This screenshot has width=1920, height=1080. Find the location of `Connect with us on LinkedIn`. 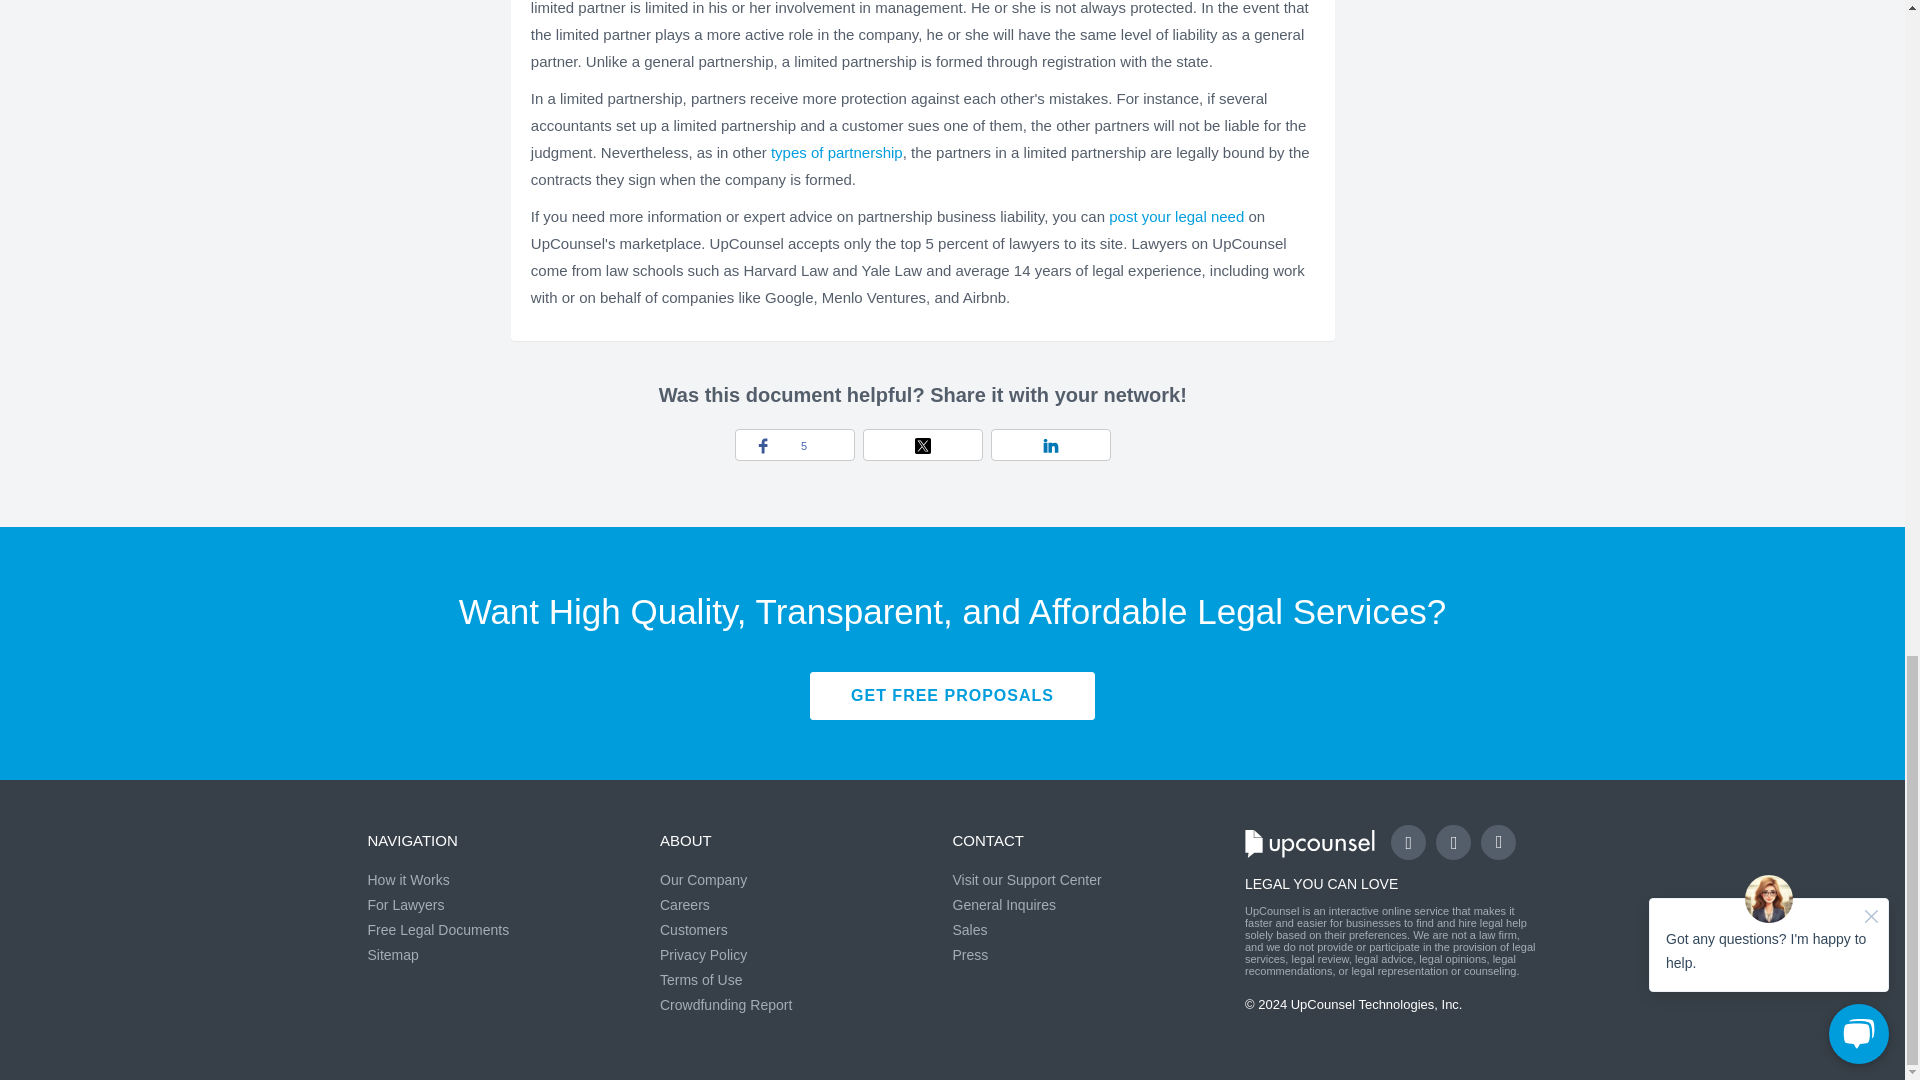

Connect with us on LinkedIn is located at coordinates (1498, 842).